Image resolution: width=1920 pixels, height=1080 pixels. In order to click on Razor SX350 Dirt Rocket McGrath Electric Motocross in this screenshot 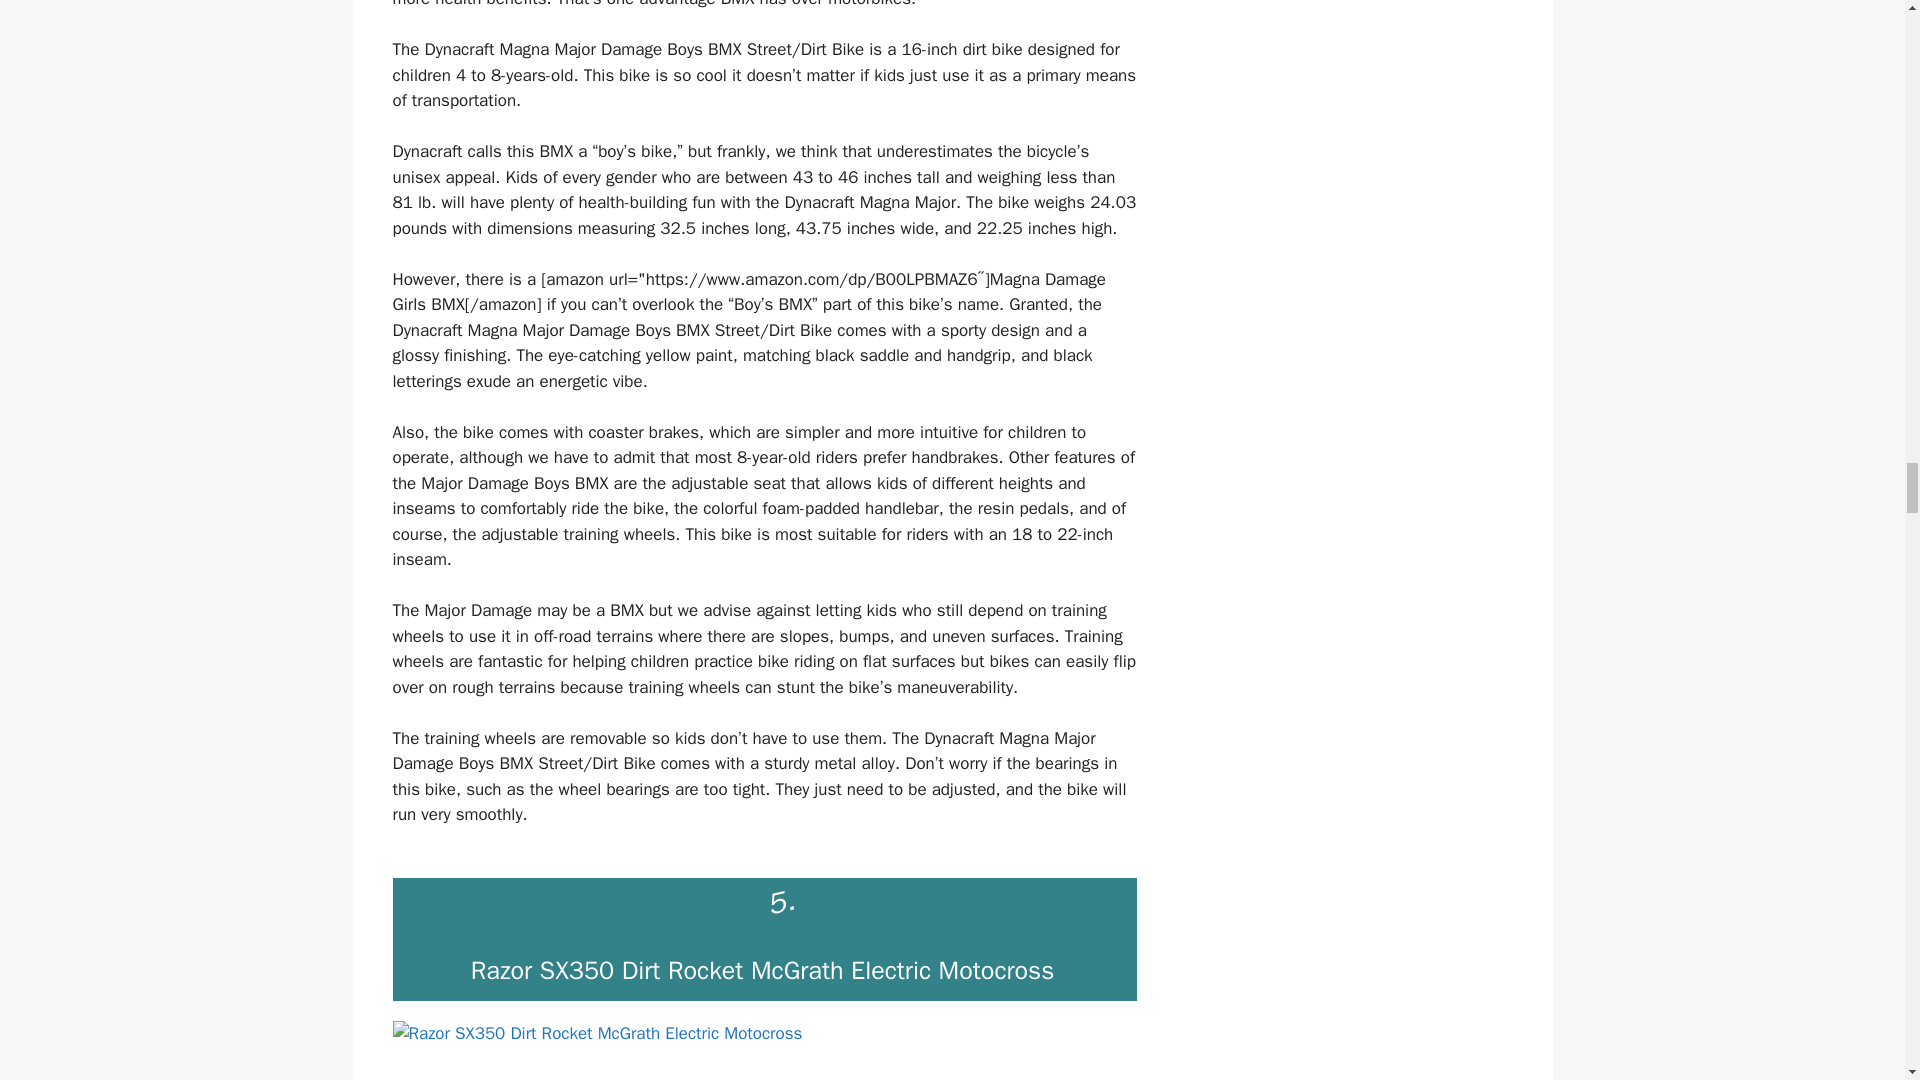, I will do `click(762, 970)`.